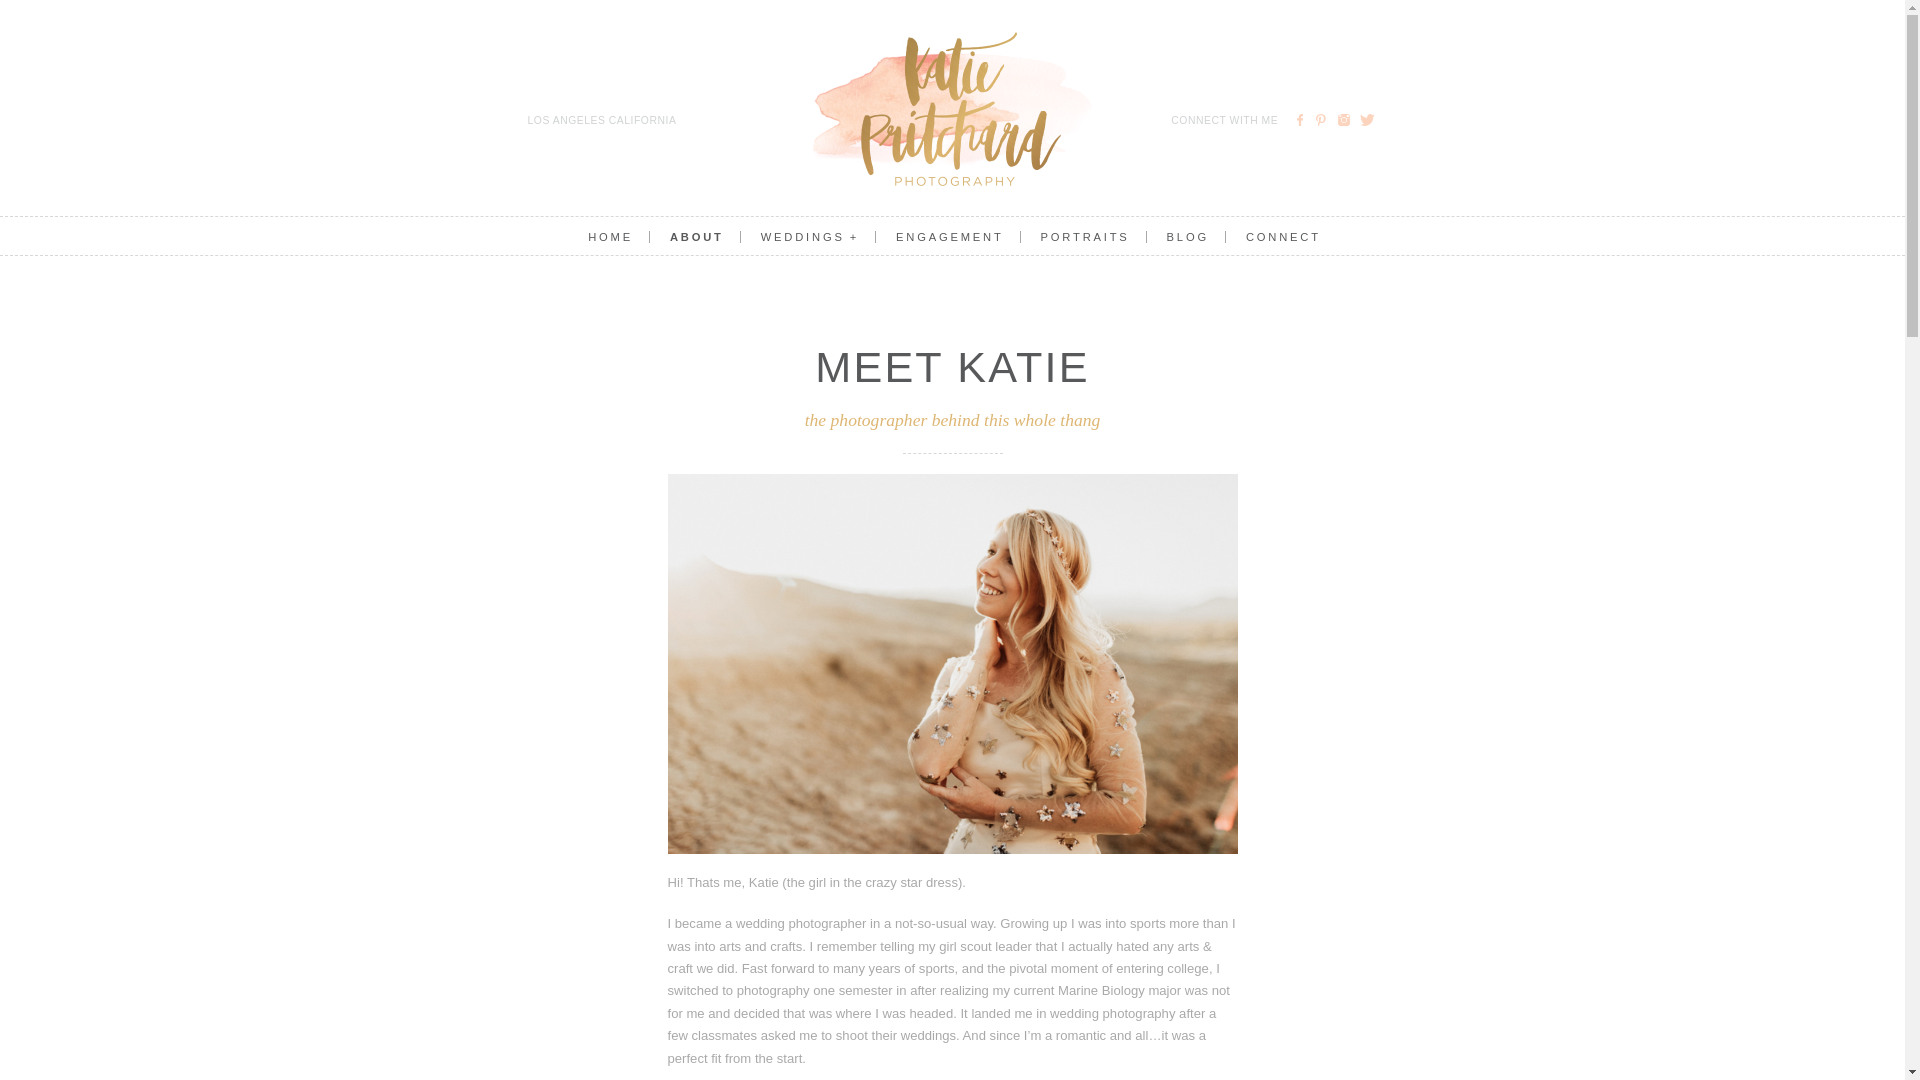  I want to click on PORTRAITS, so click(1074, 237).